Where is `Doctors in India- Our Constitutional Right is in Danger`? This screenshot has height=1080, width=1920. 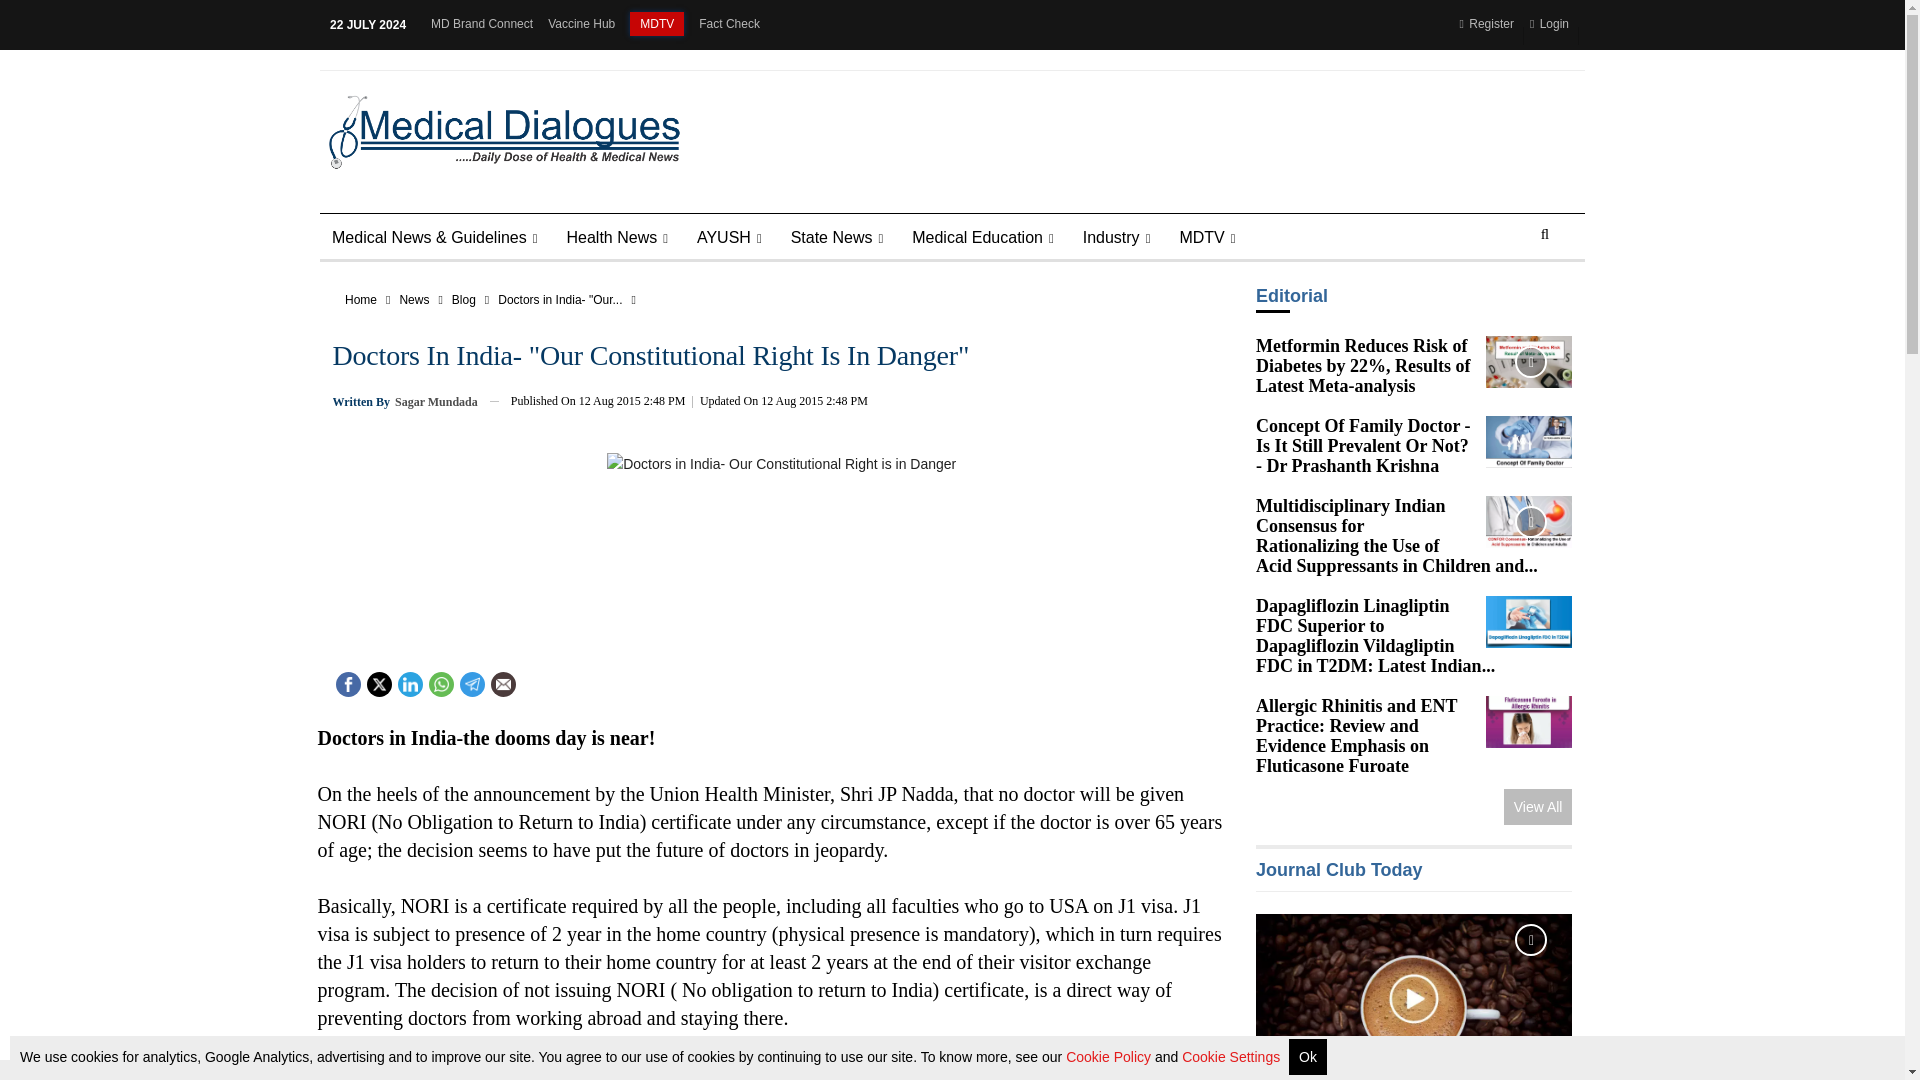 Doctors in India- Our Constitutional Right is in Danger is located at coordinates (781, 537).